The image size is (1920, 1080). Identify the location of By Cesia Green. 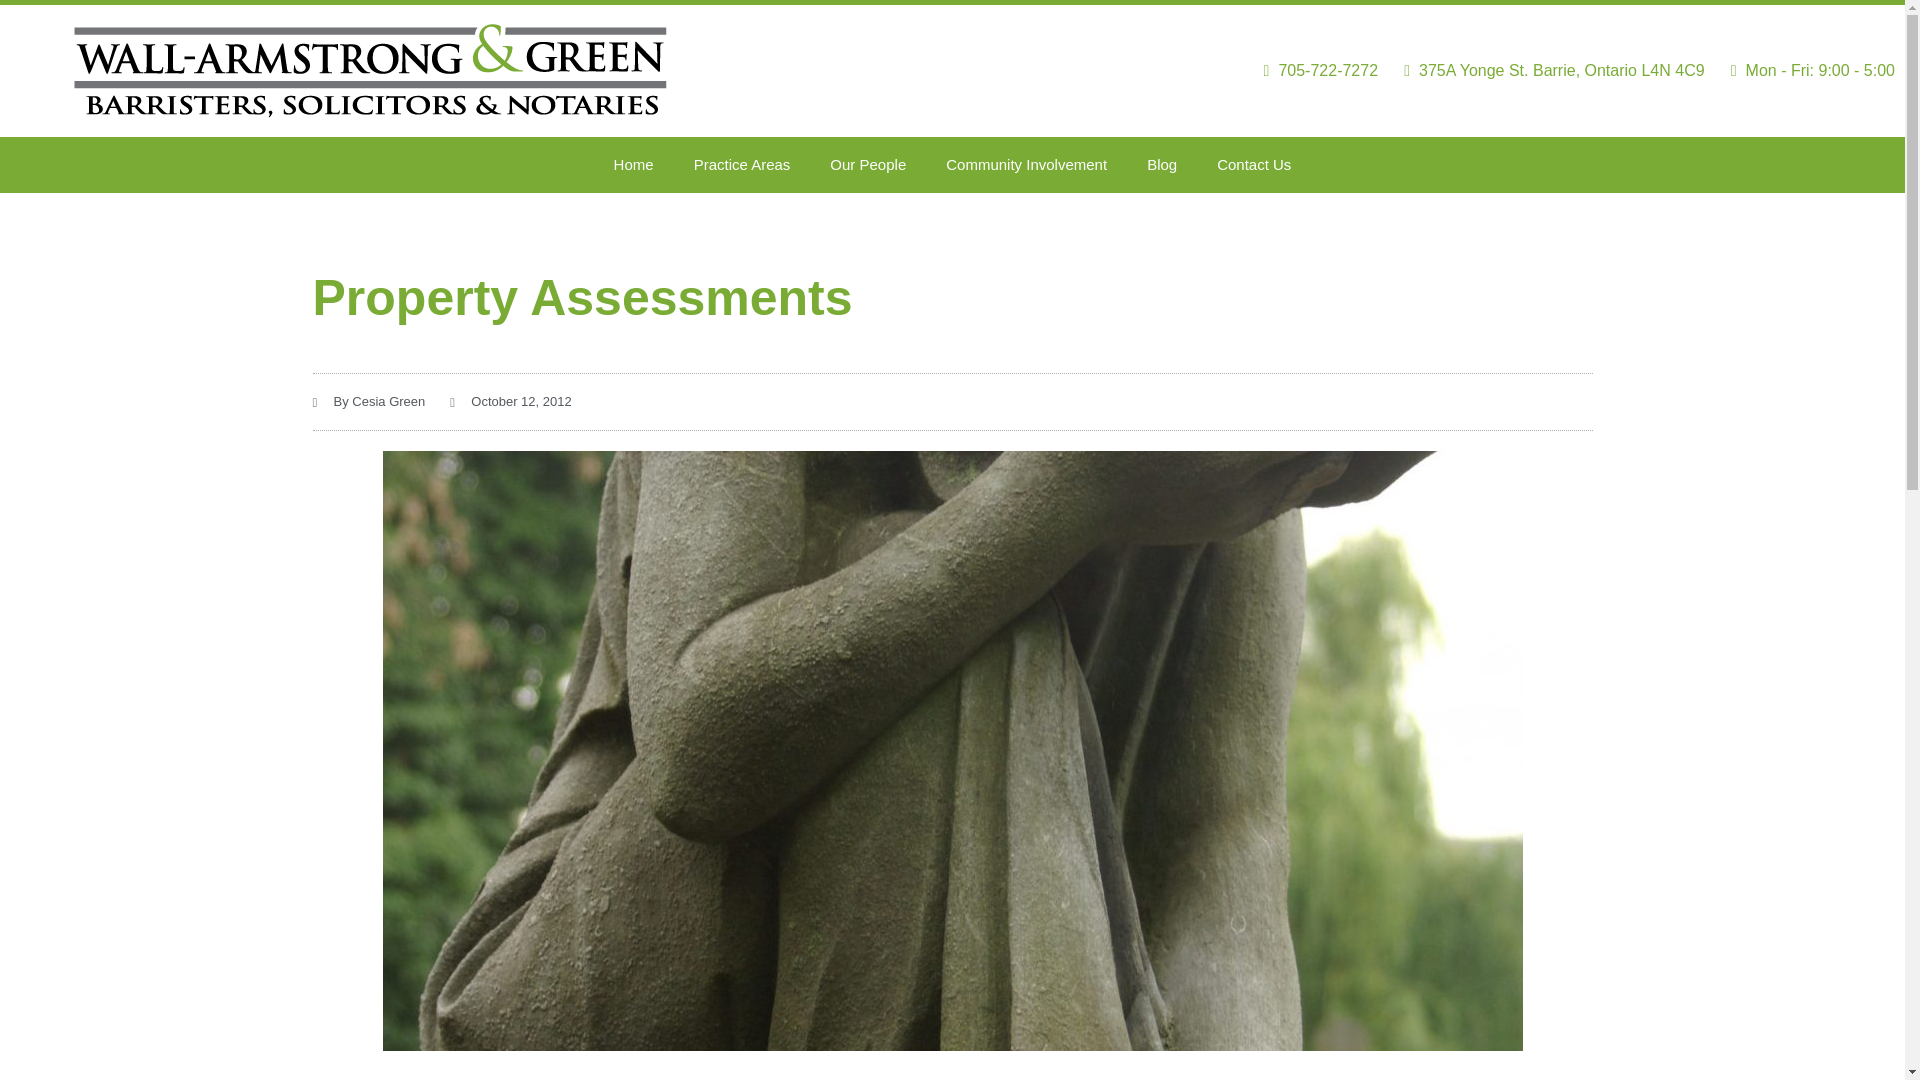
(368, 401).